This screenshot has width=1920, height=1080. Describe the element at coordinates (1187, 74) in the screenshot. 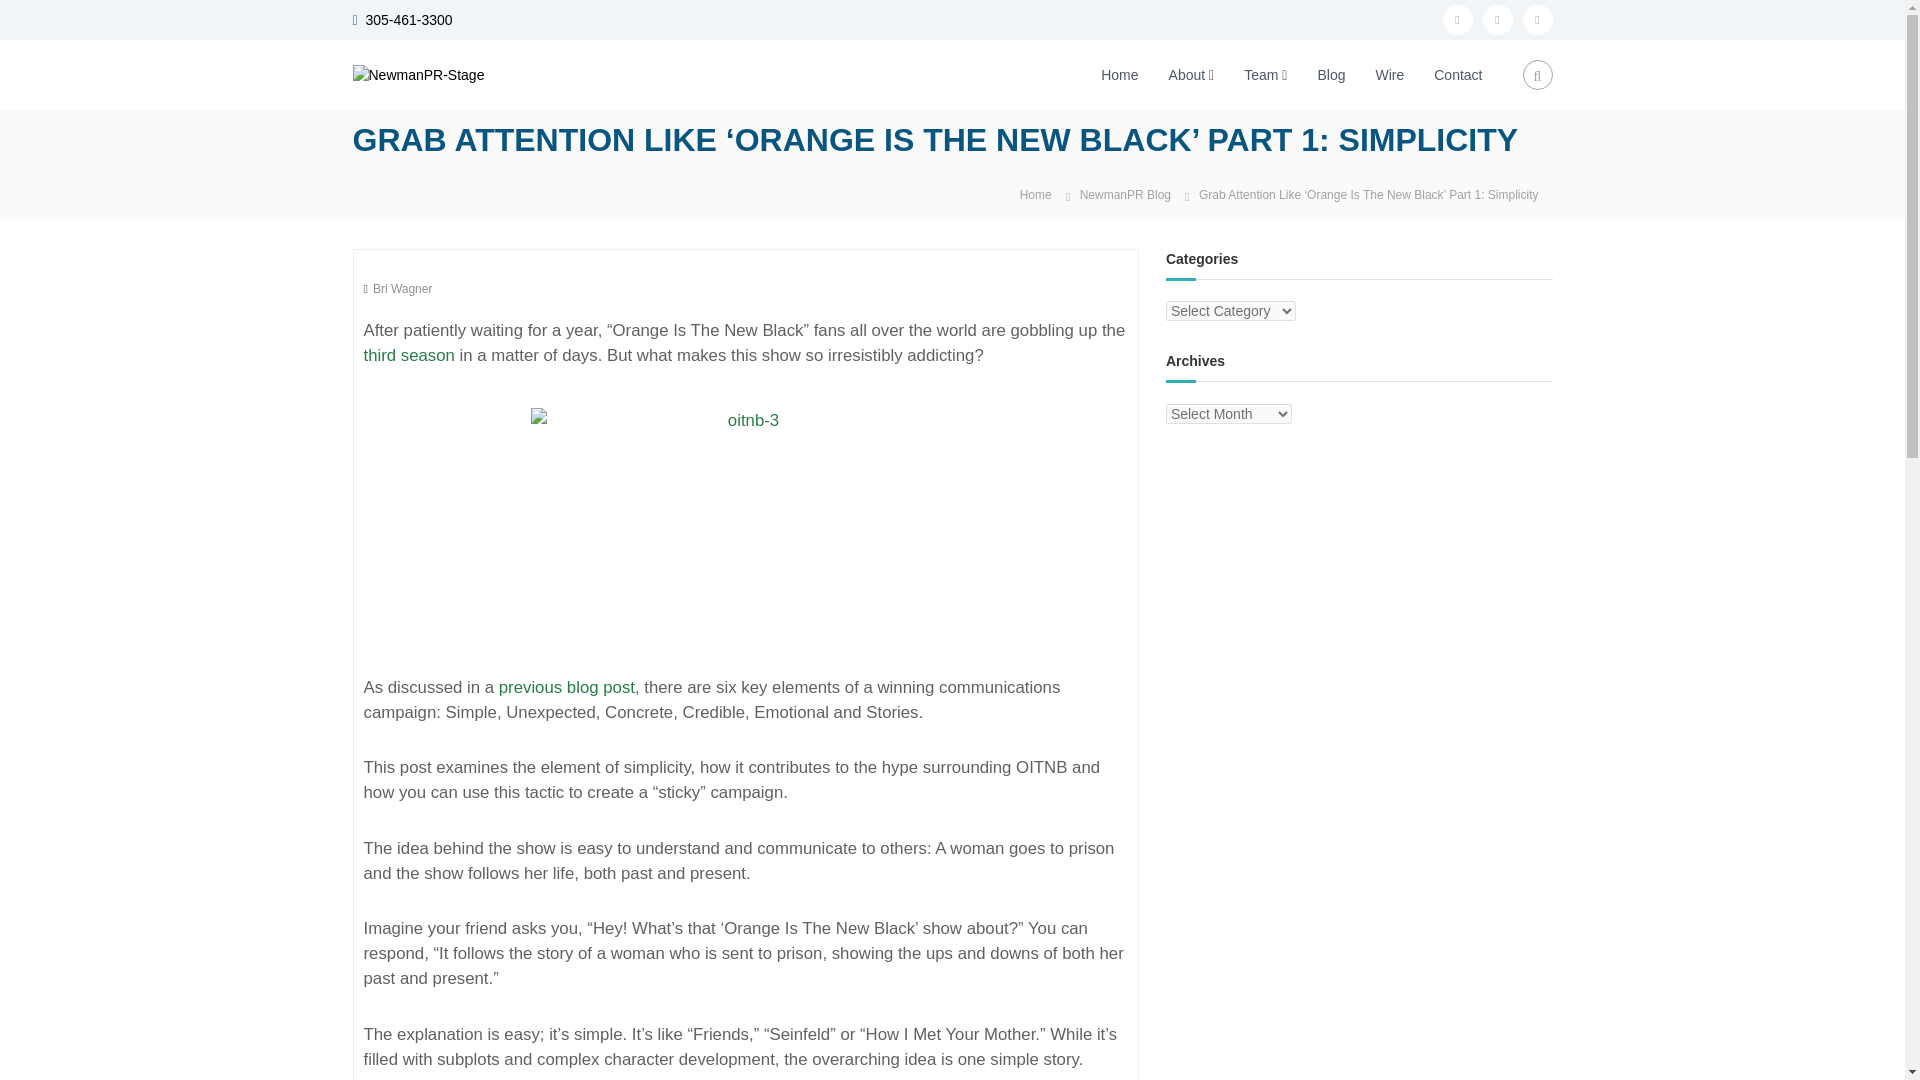

I see `About` at that location.